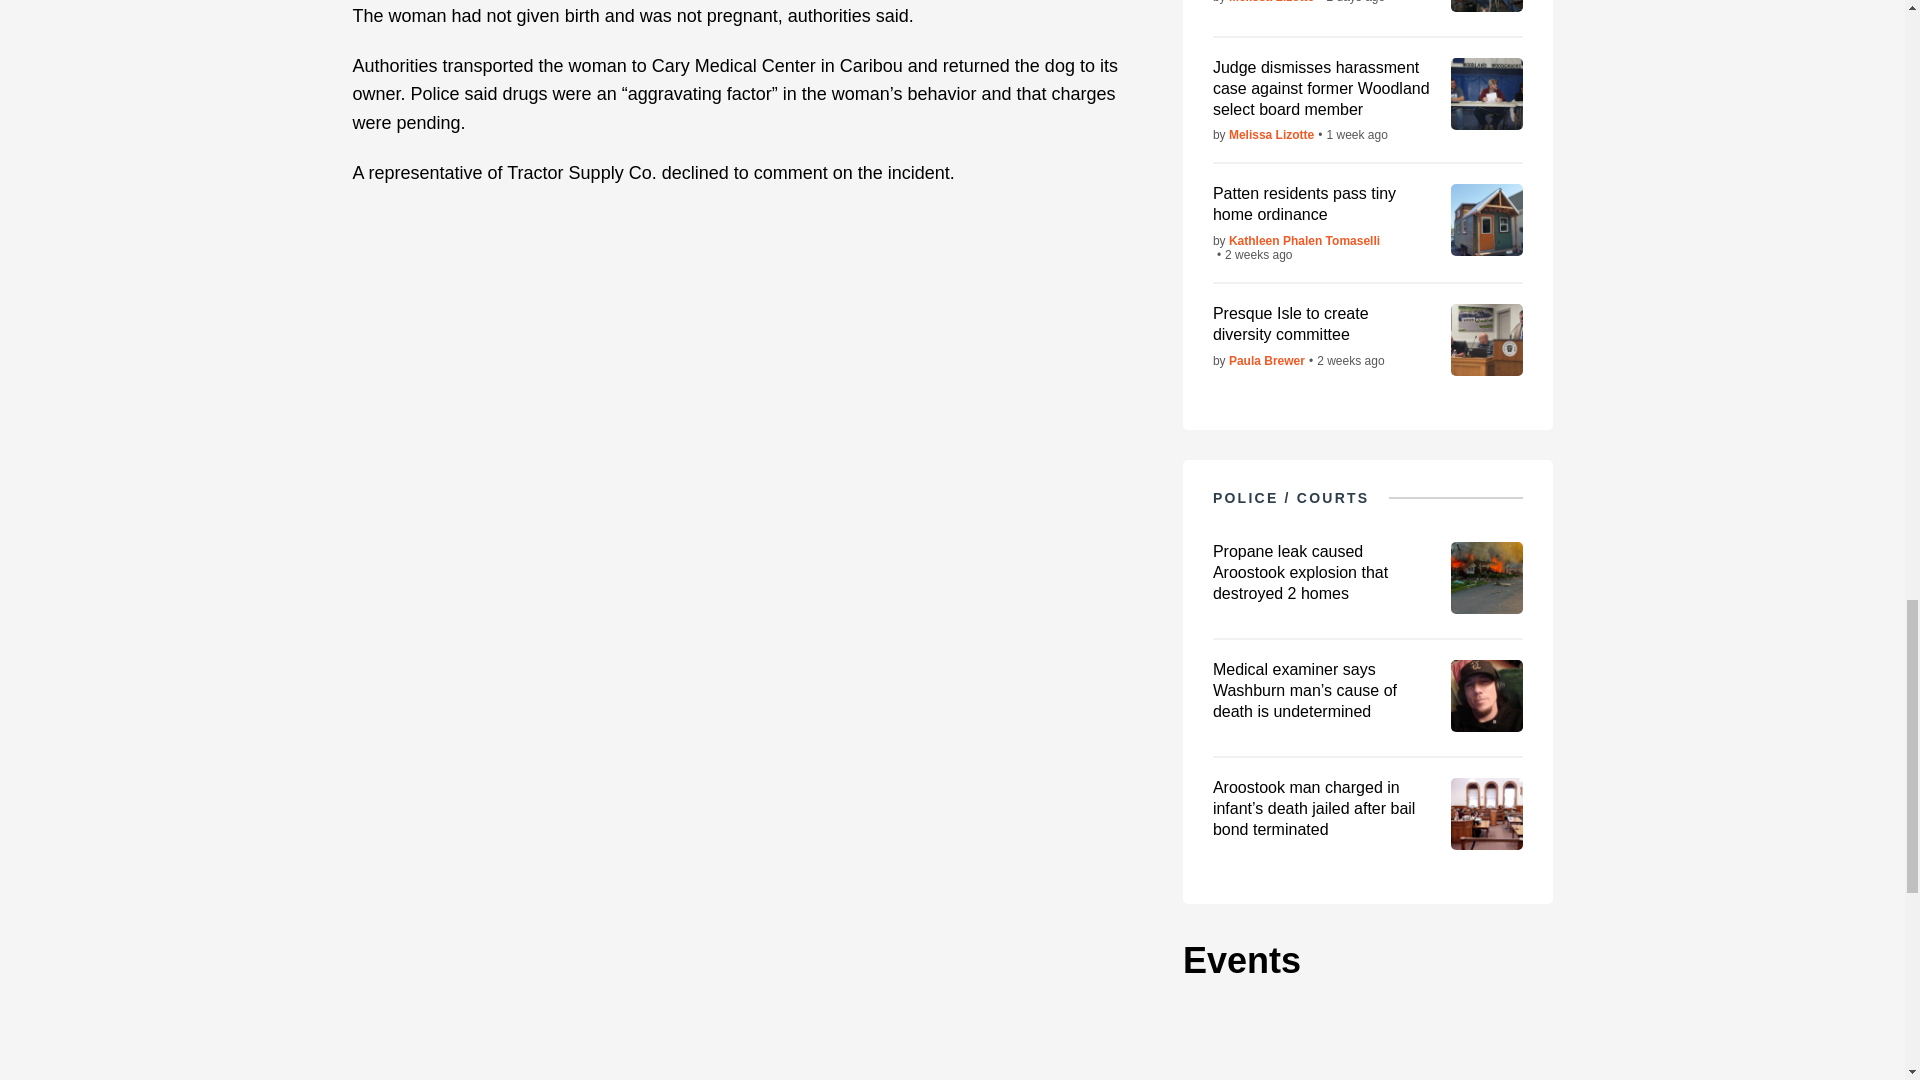 The width and height of the screenshot is (1920, 1080). I want to click on Posts by Kathleen Phalen Tomaselli, so click(1304, 241).